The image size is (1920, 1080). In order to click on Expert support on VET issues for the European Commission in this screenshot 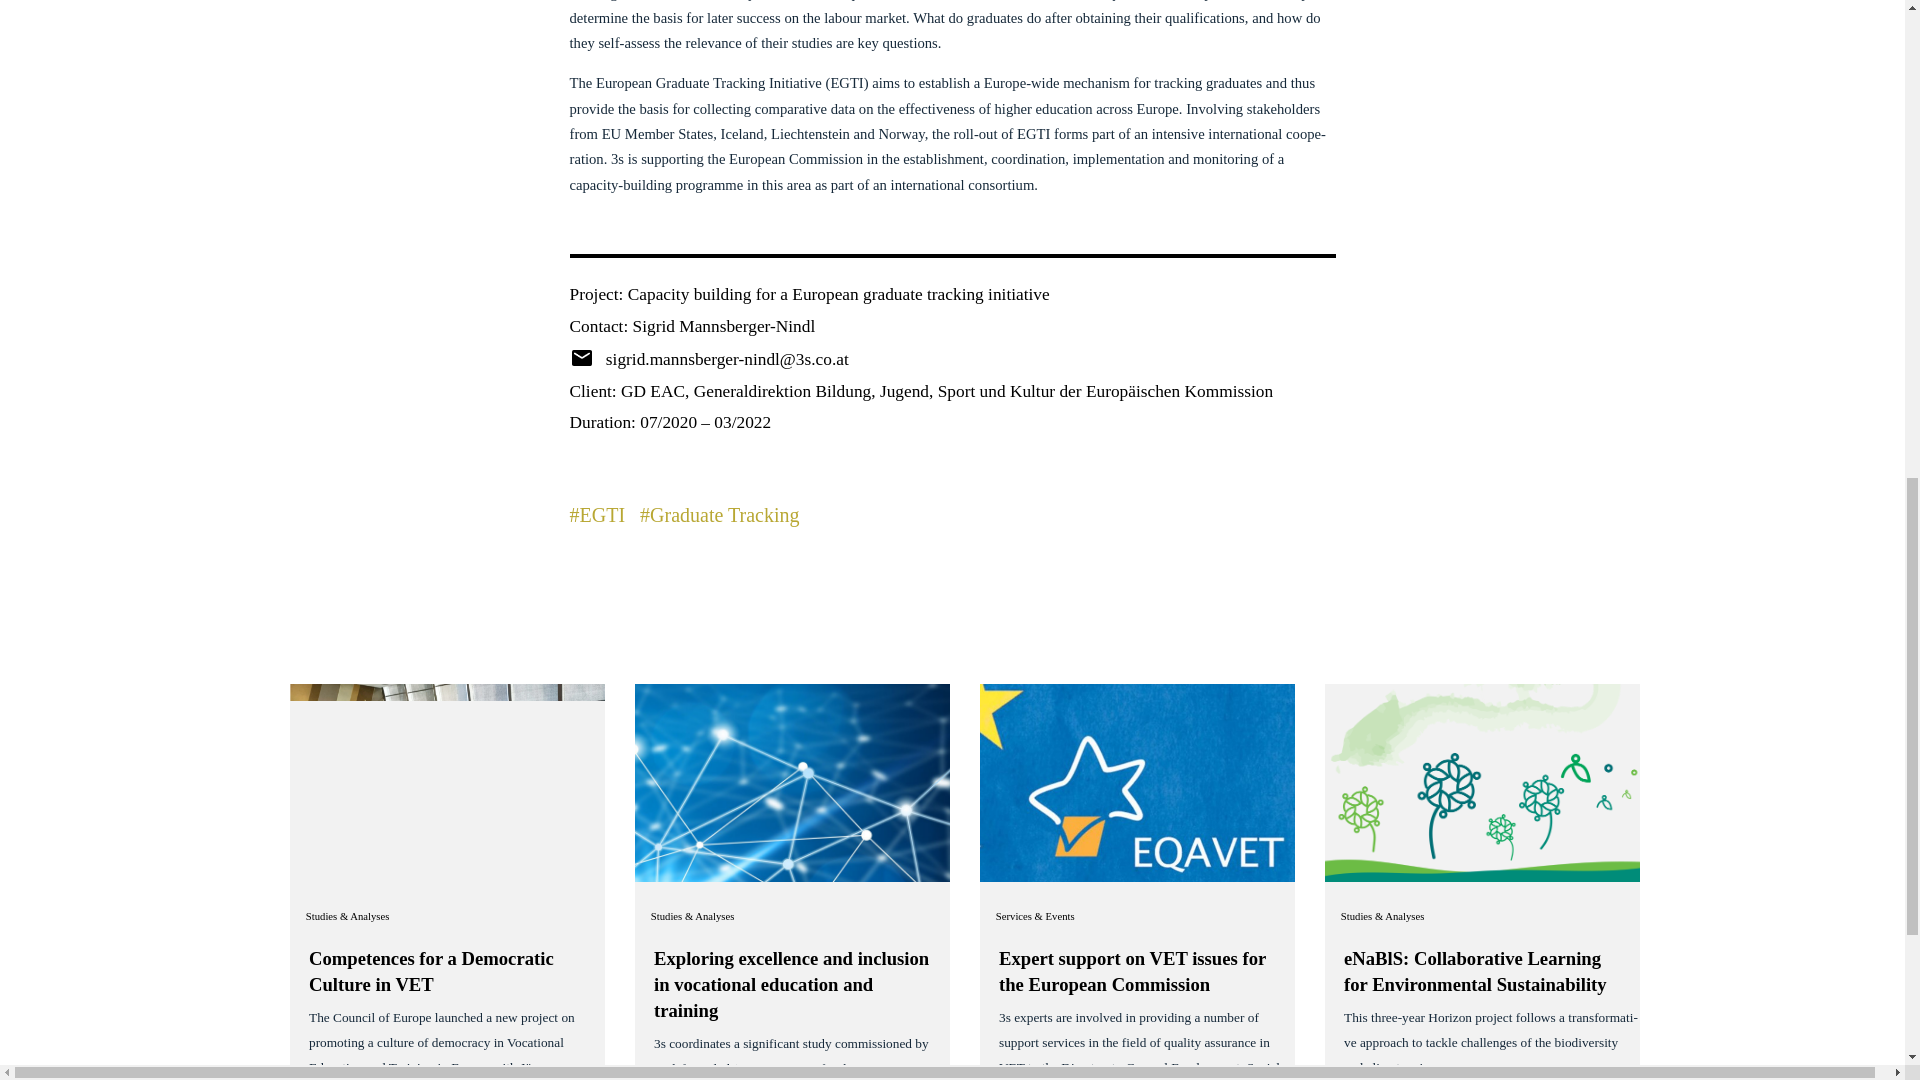, I will do `click(1132, 971)`.